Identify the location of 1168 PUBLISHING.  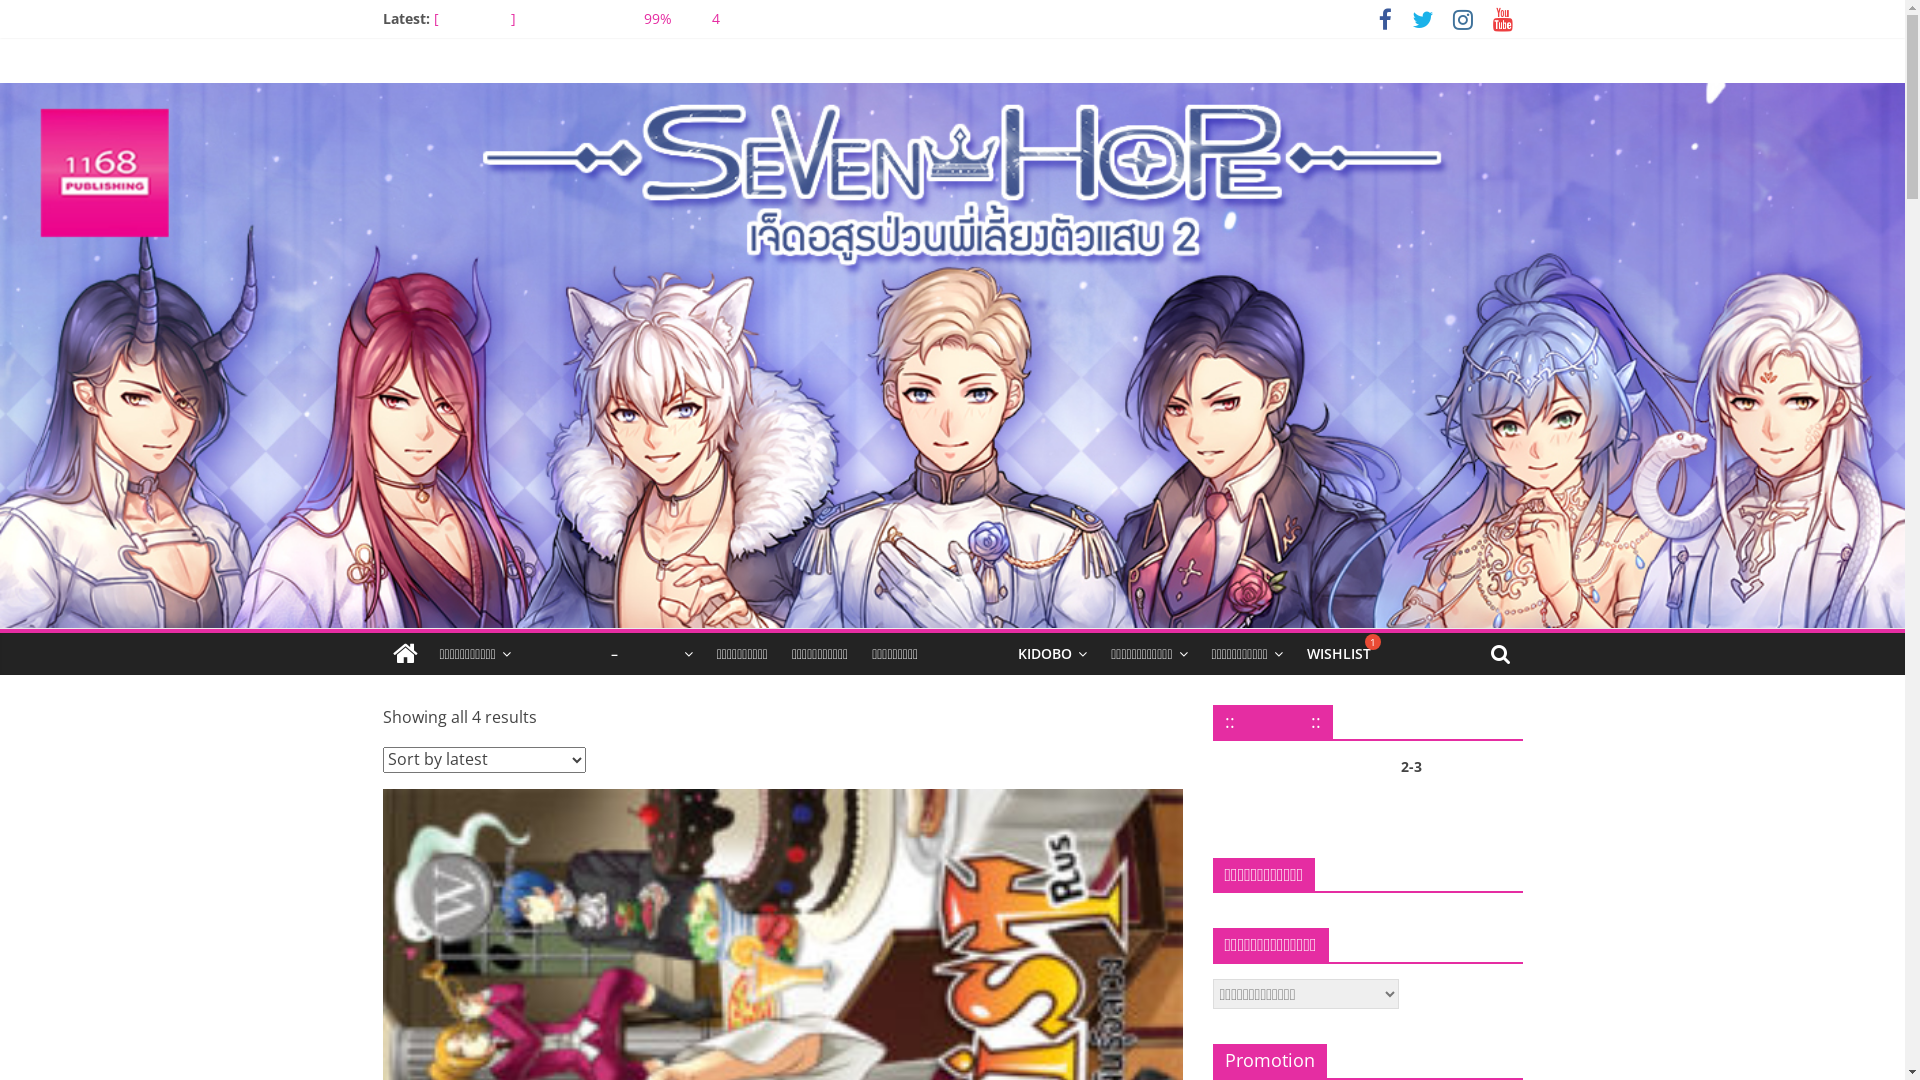
(516, 112).